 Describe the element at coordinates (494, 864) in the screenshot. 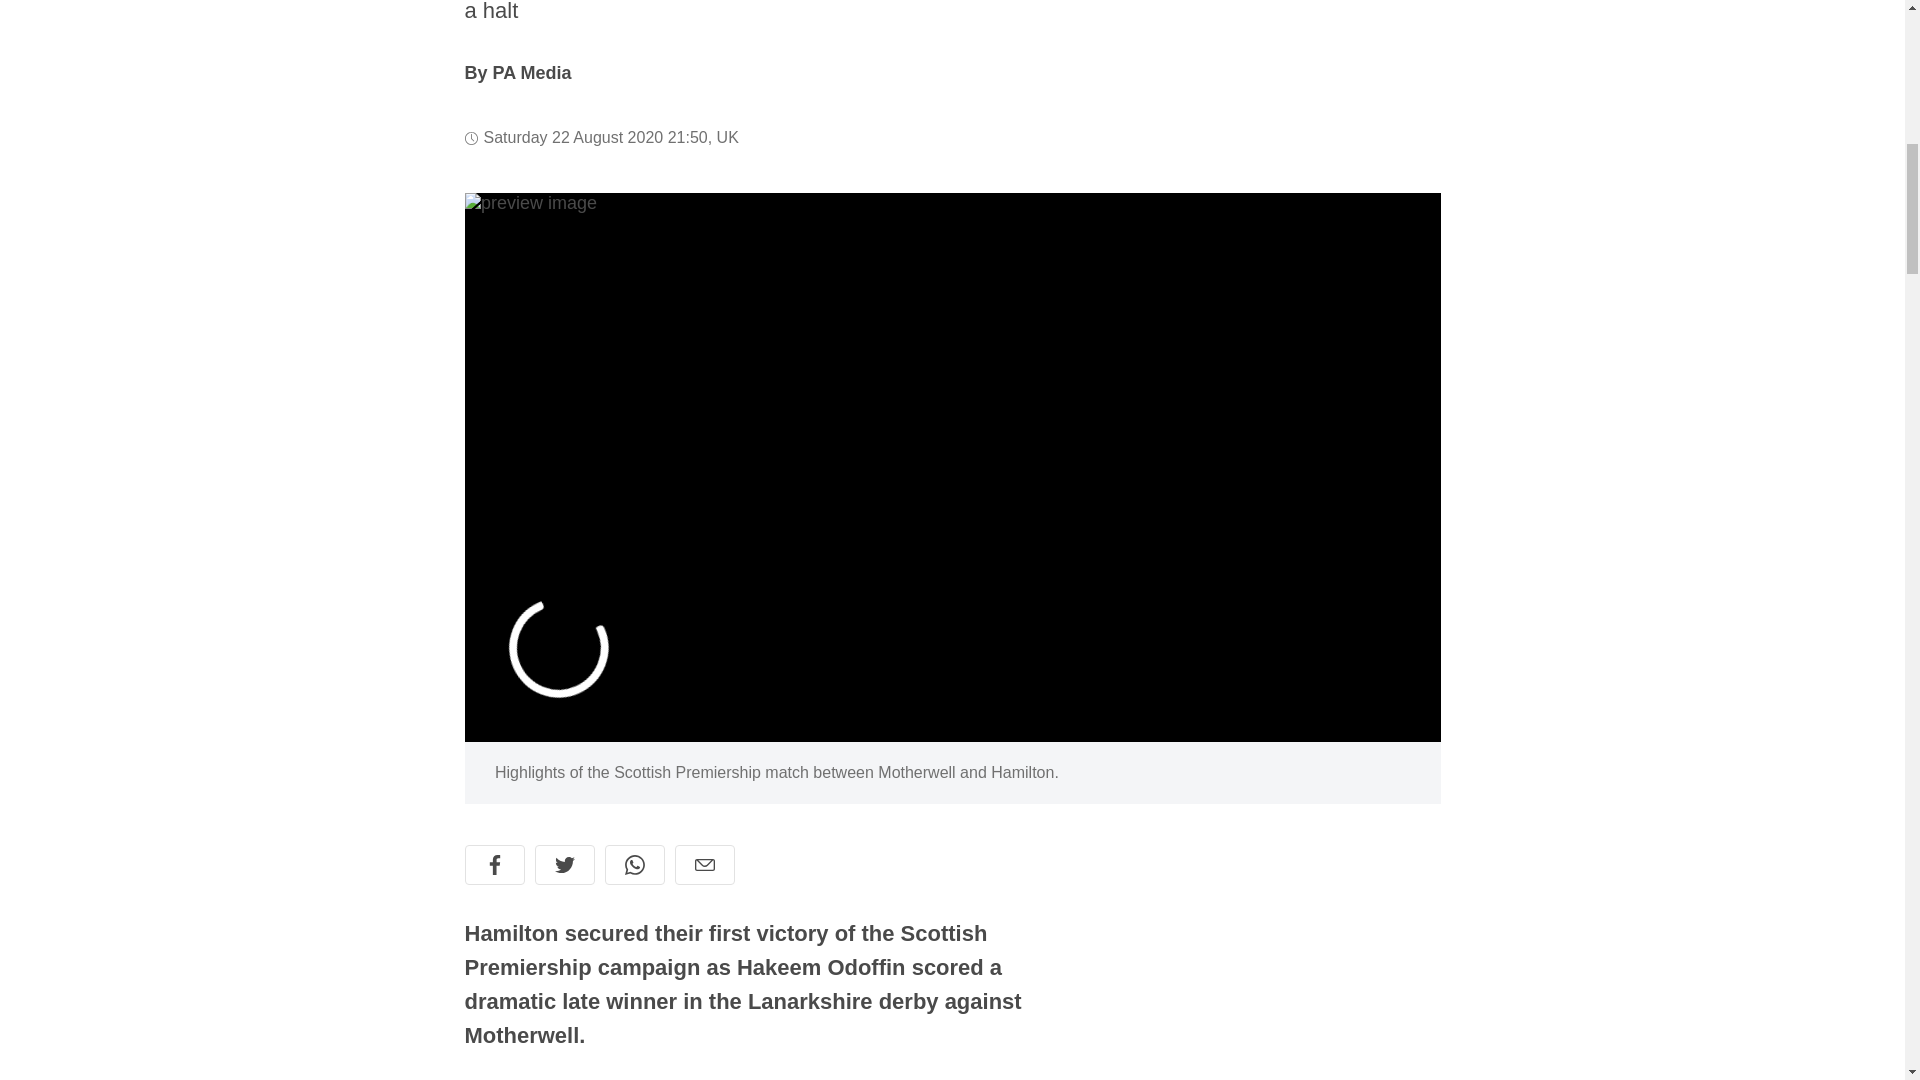

I see `Share on Facebook` at that location.